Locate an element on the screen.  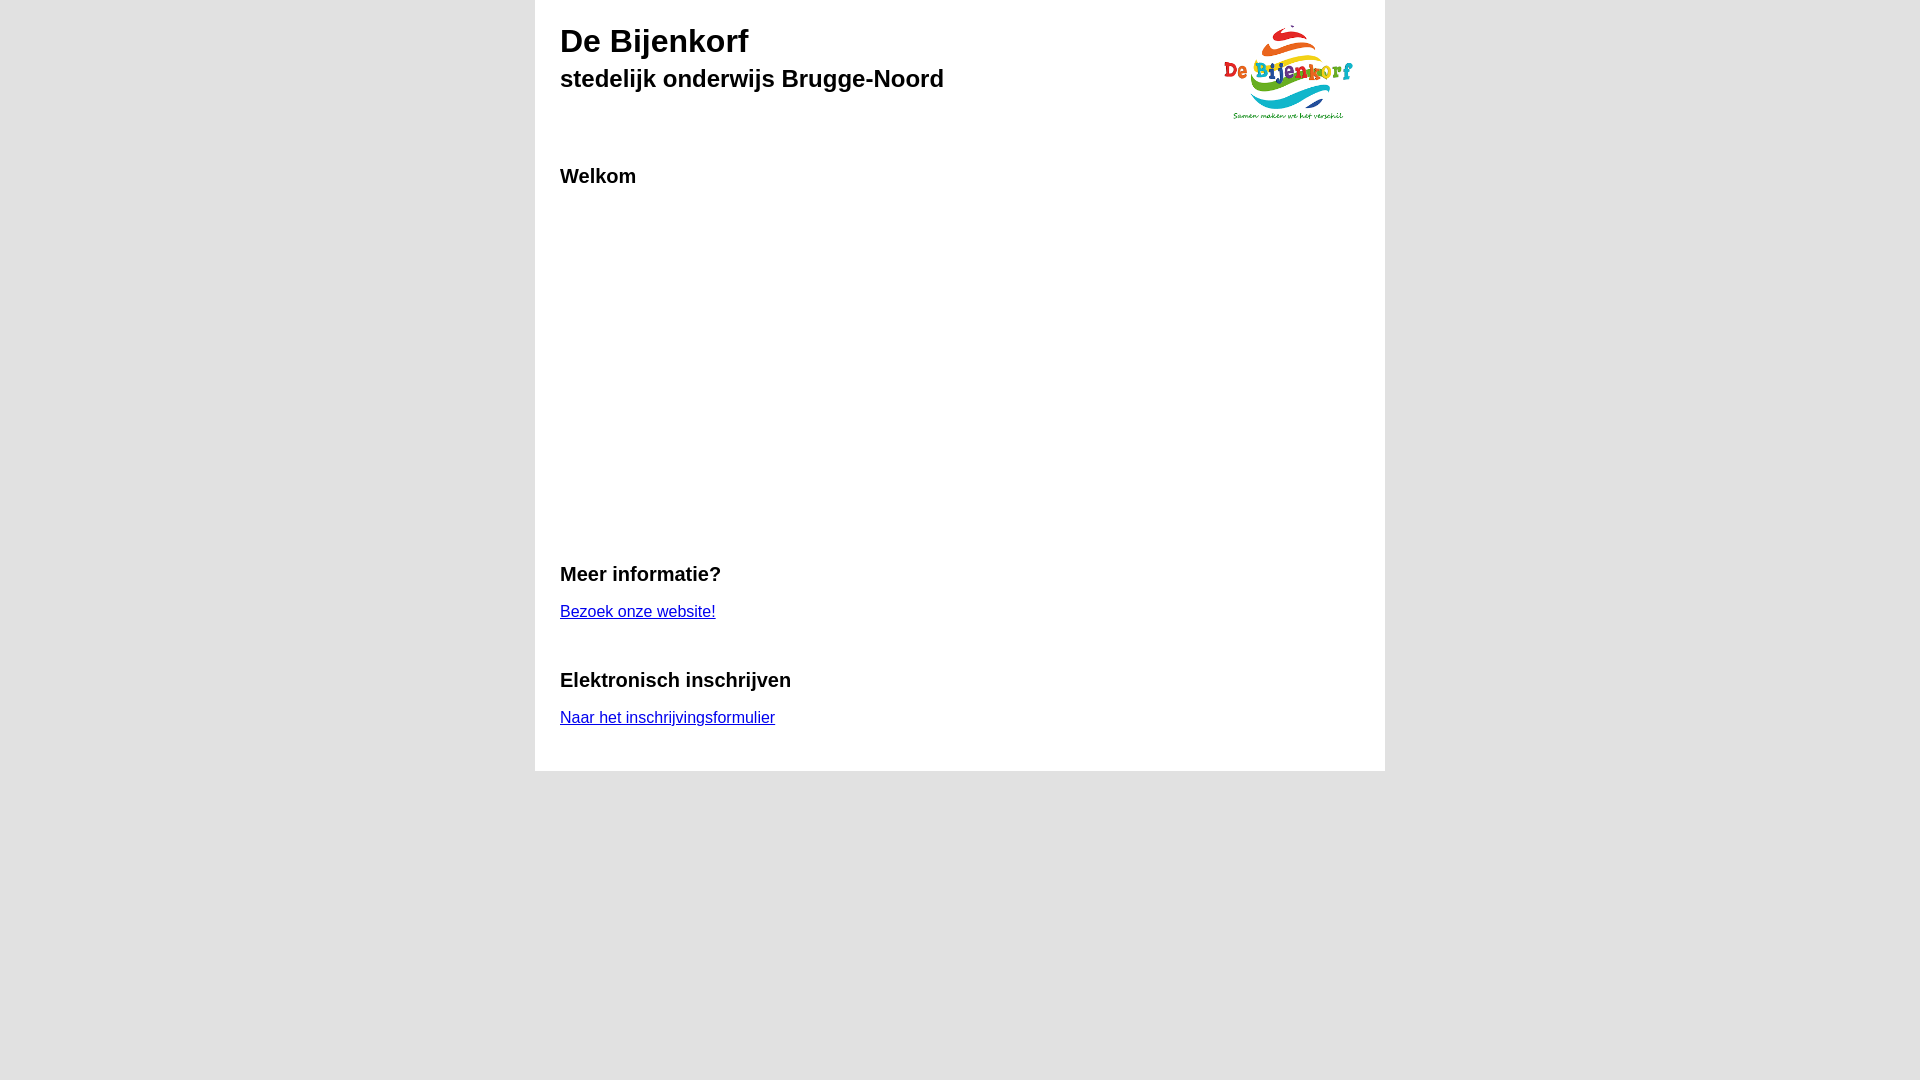
Naar het inschrijvingsformulier is located at coordinates (668, 718).